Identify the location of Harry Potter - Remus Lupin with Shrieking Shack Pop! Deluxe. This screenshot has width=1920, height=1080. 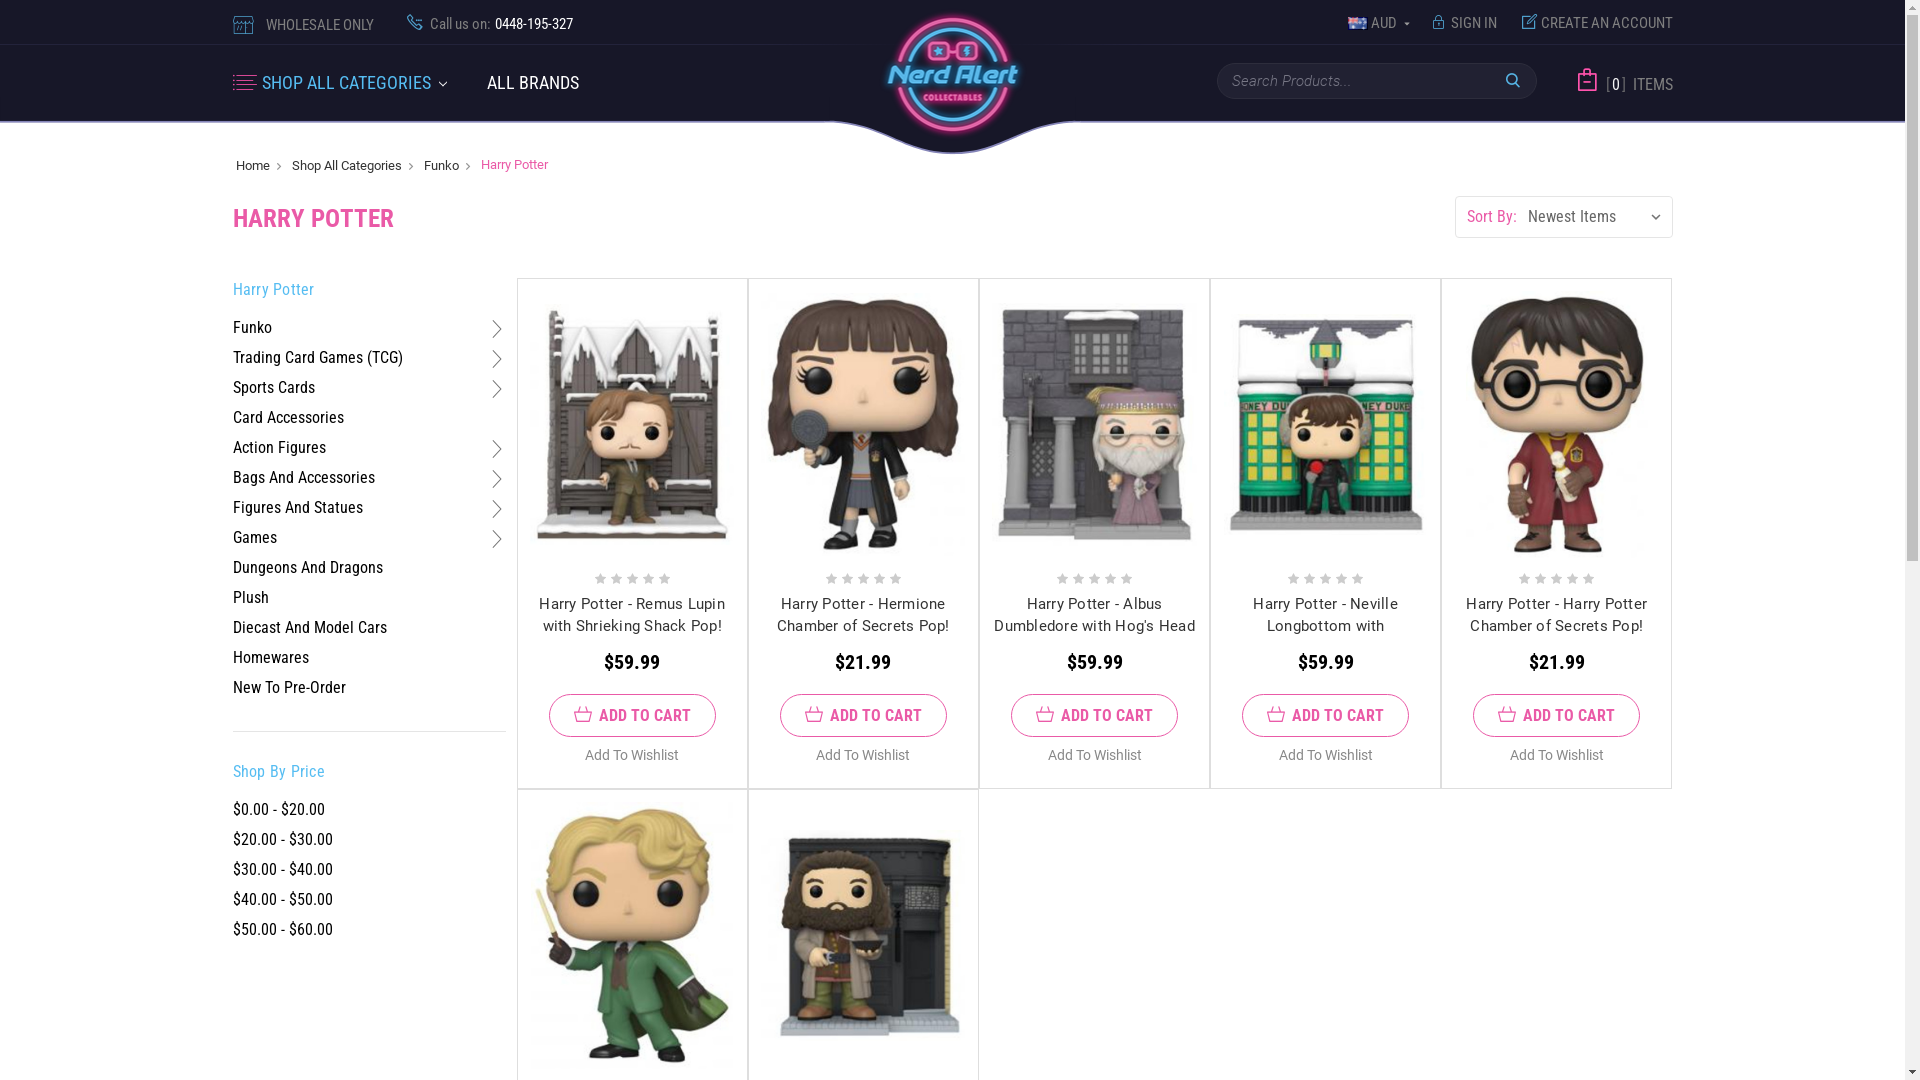
(632, 626).